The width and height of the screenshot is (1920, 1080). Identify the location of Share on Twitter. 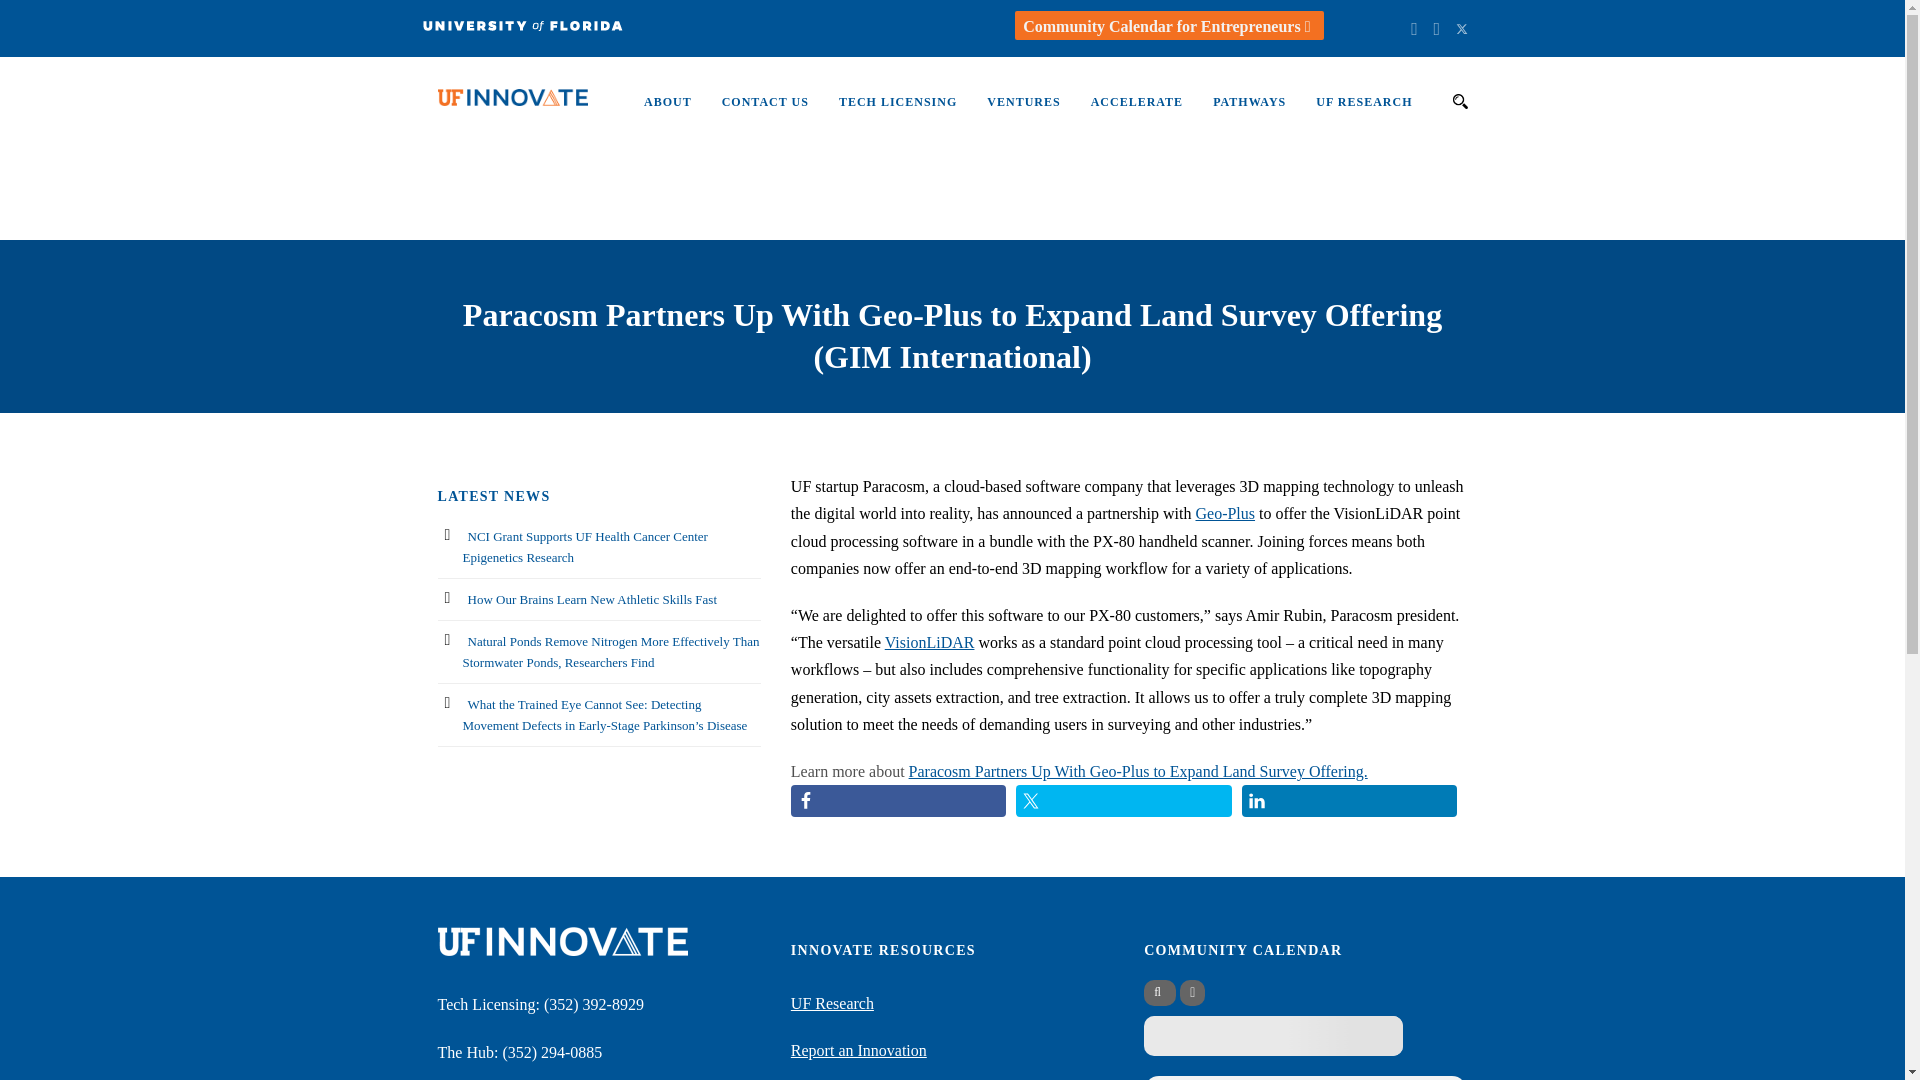
(1124, 800).